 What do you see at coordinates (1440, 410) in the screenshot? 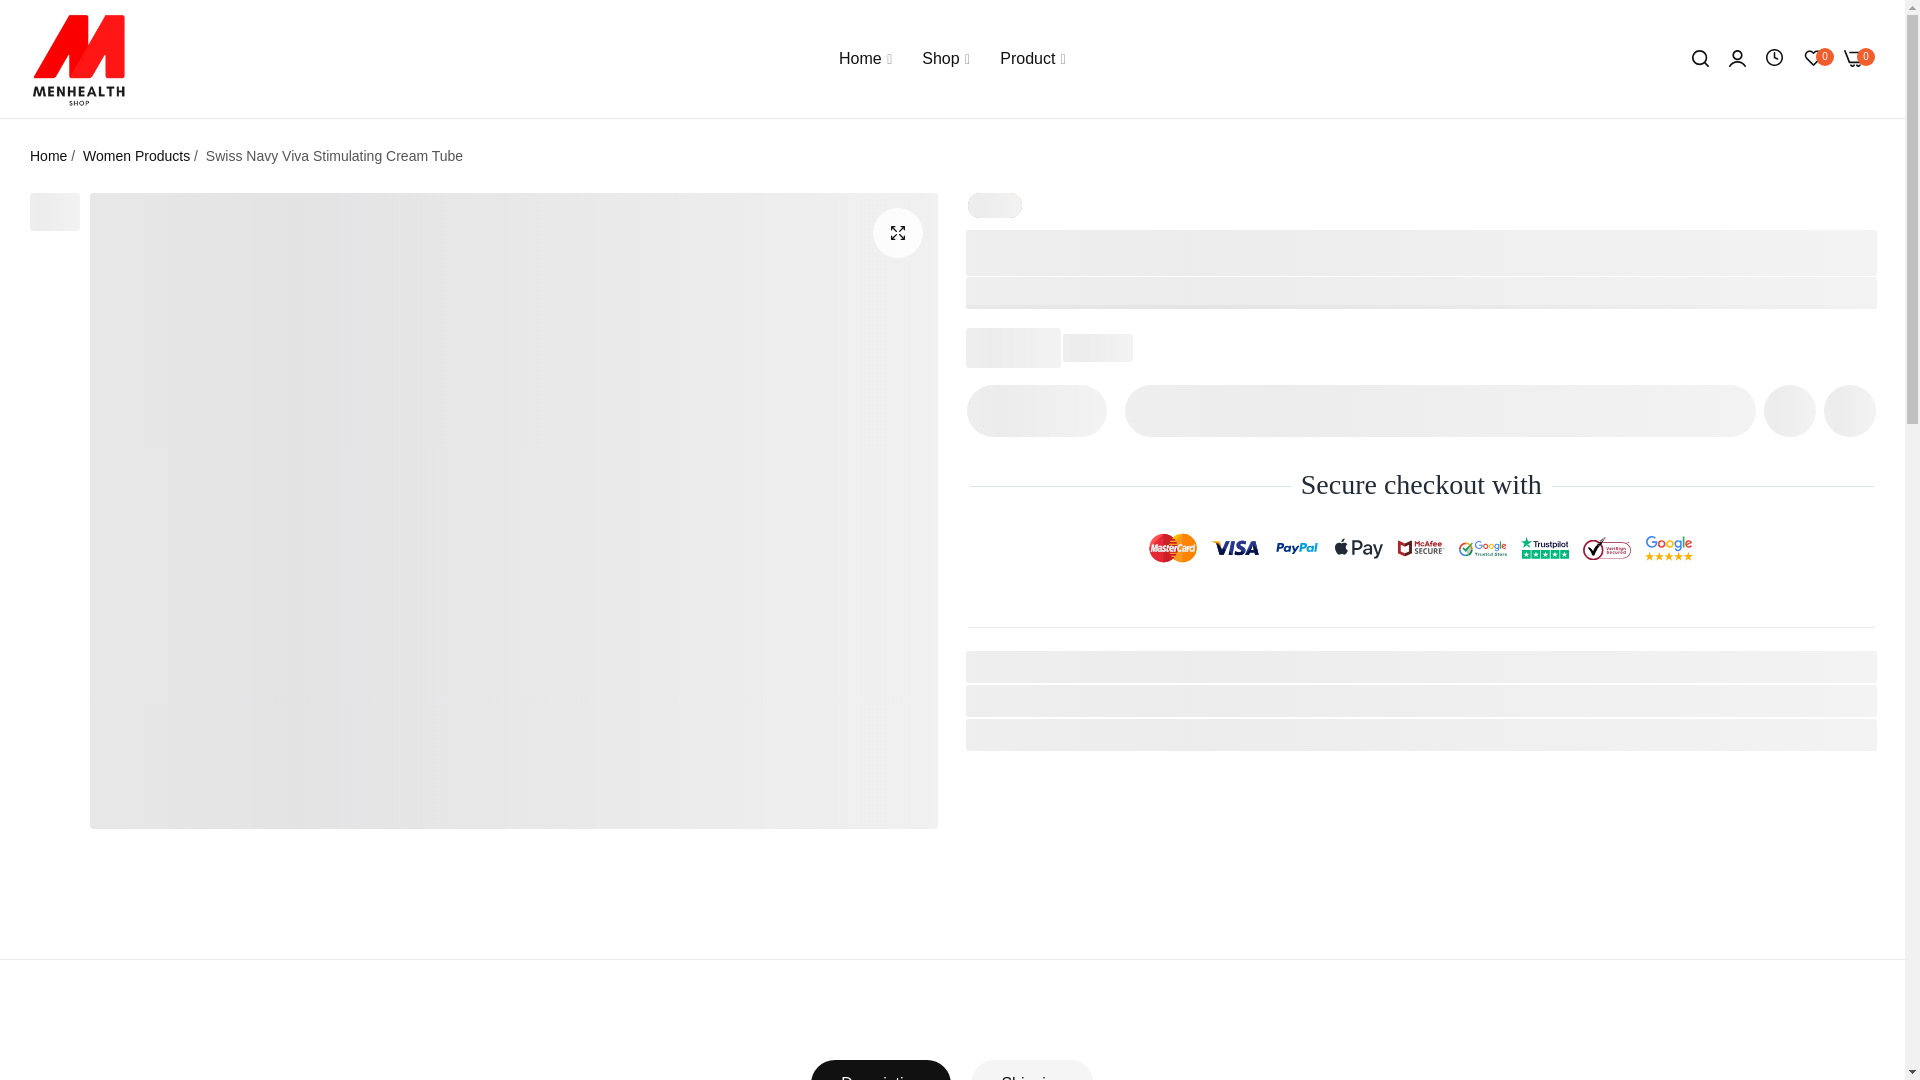
I see `ADD TO CART` at bounding box center [1440, 410].